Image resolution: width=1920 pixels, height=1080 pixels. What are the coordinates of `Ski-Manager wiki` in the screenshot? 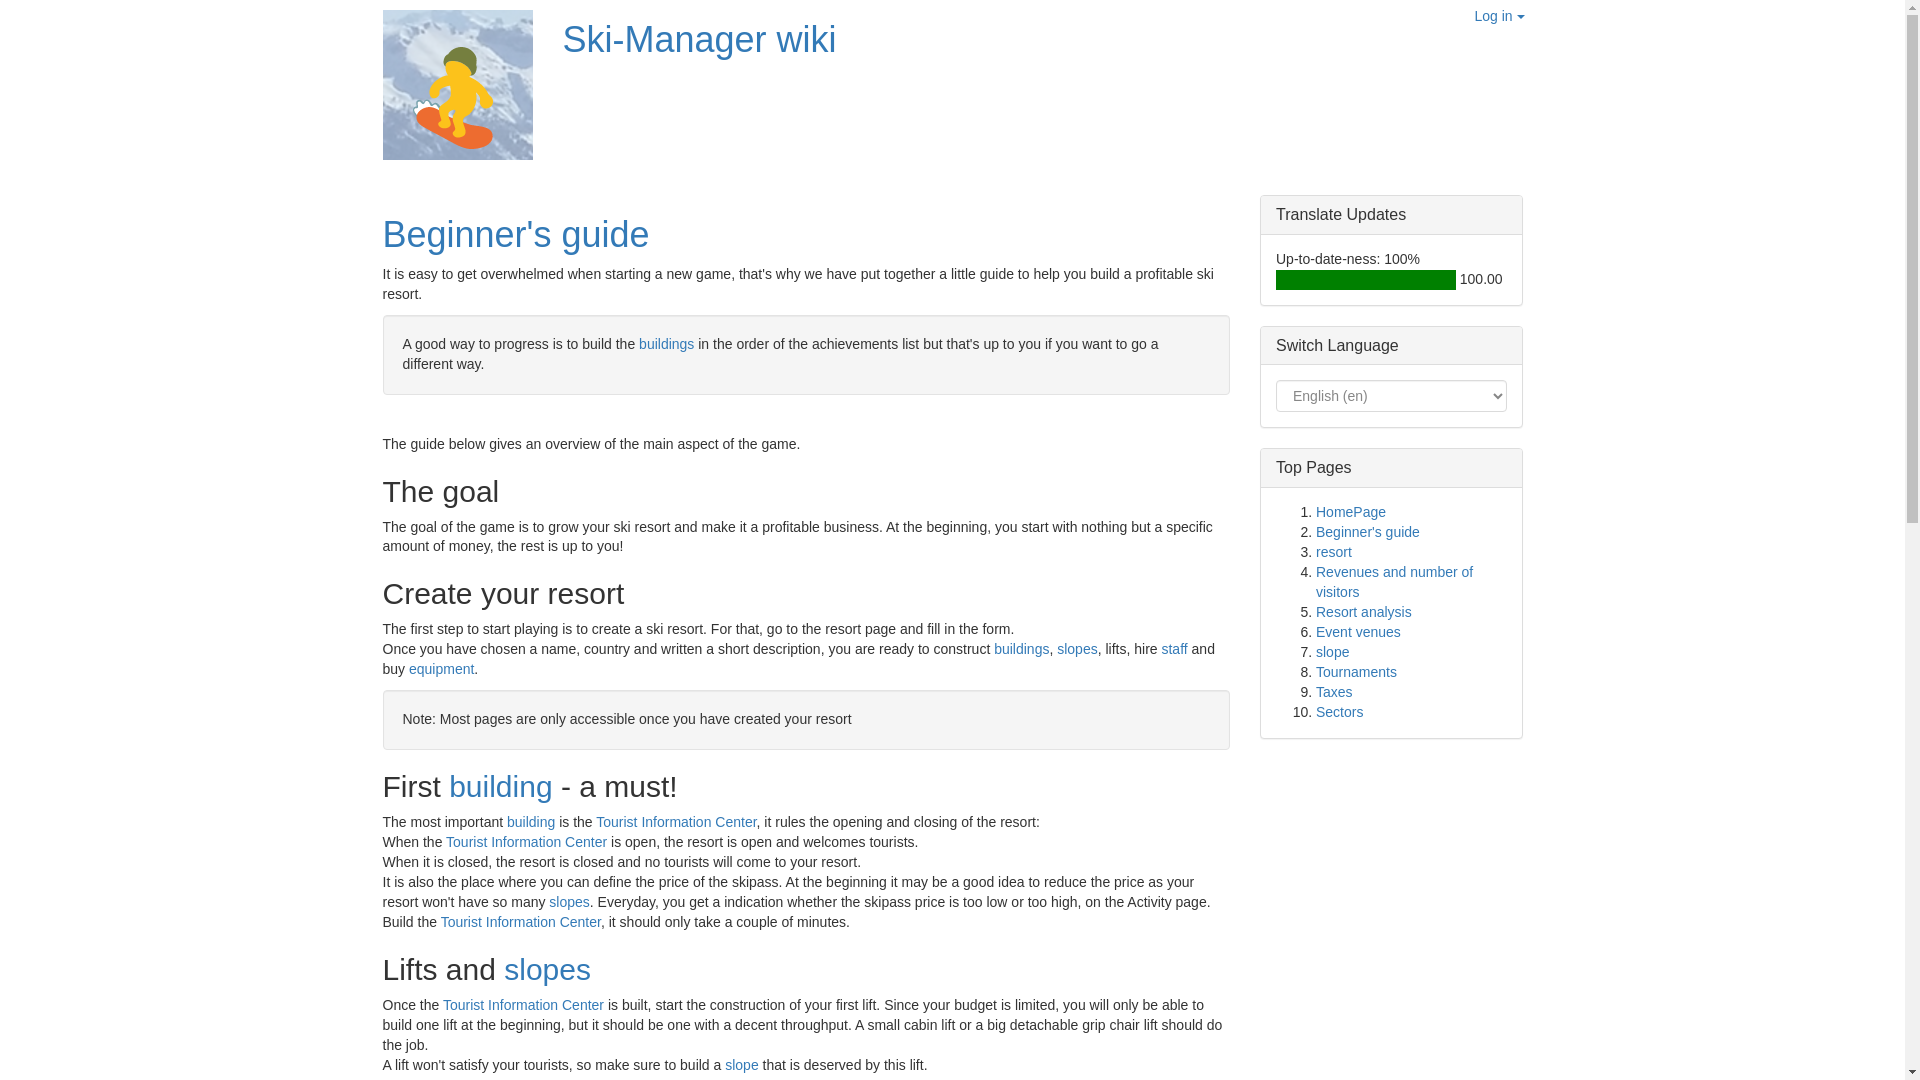 It's located at (698, 40).